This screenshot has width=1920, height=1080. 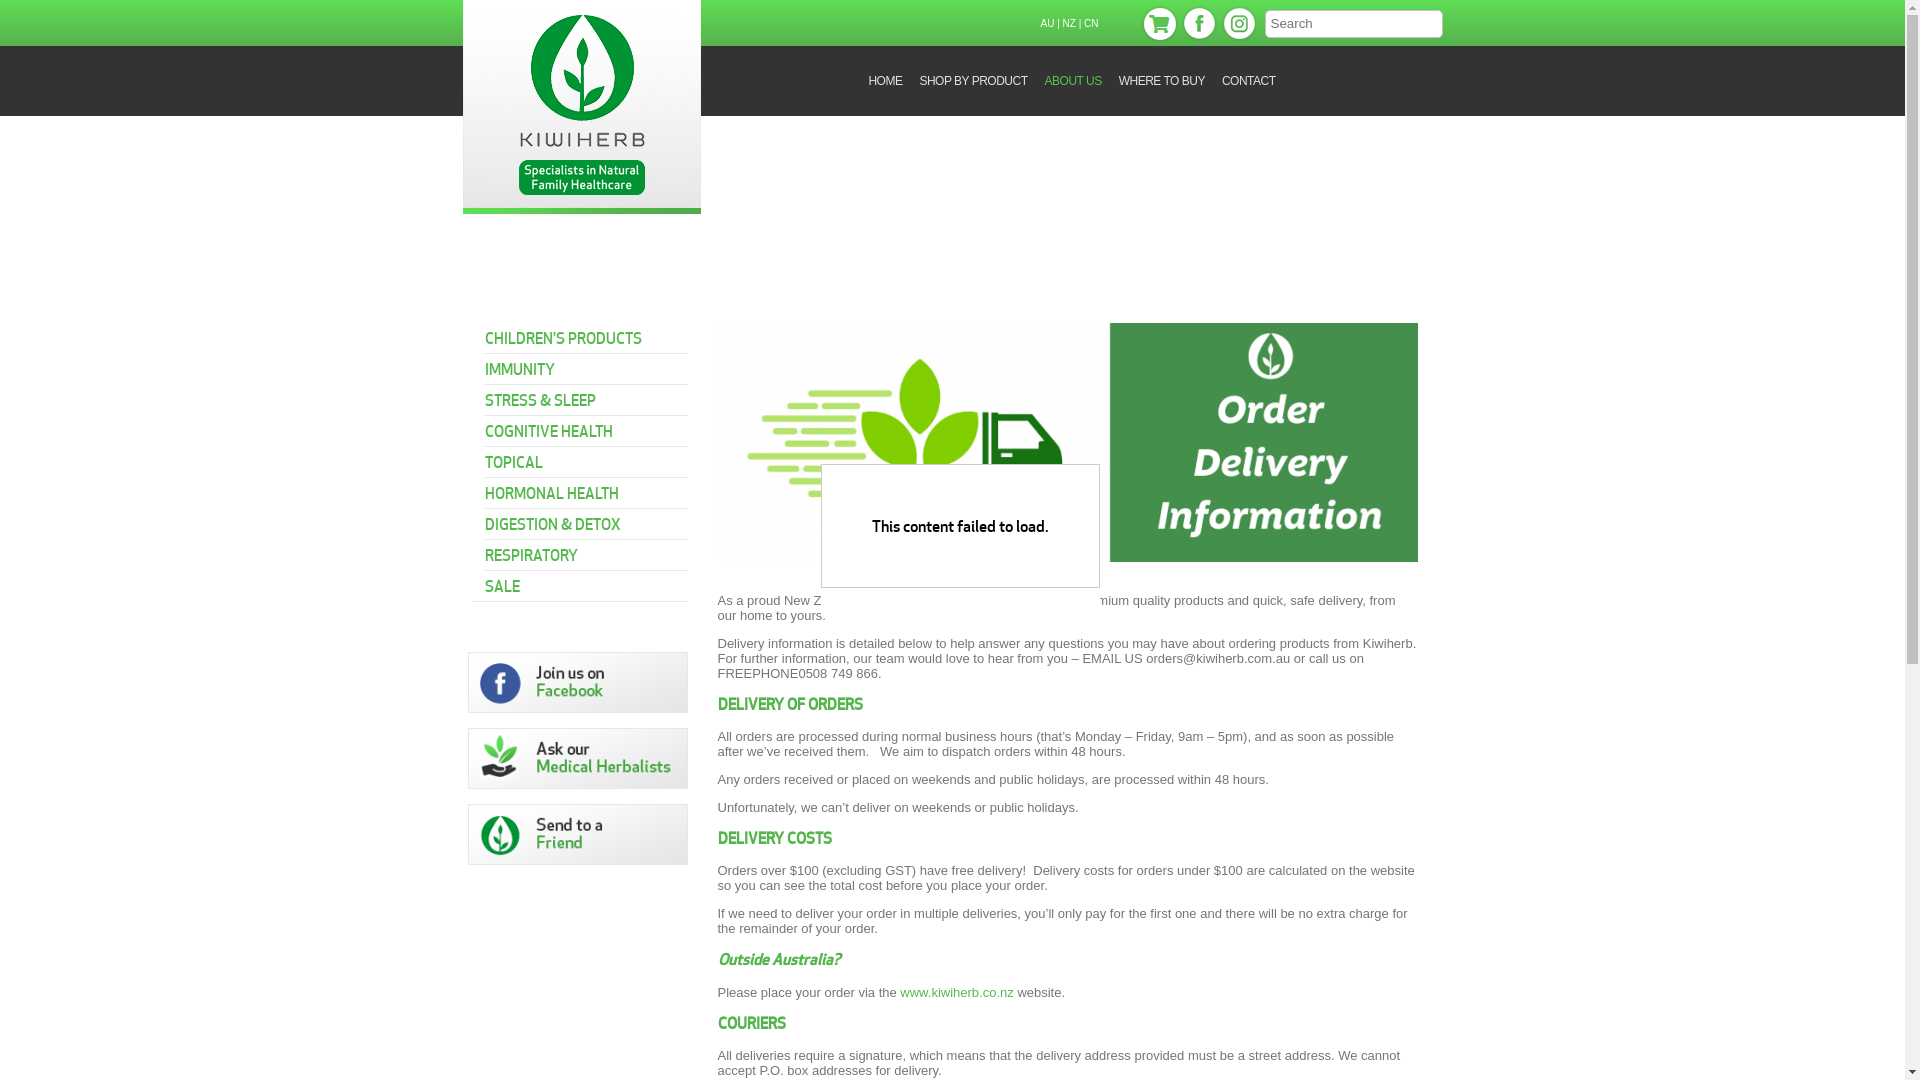 What do you see at coordinates (1162, 81) in the screenshot?
I see `WHERE TO BUY` at bounding box center [1162, 81].